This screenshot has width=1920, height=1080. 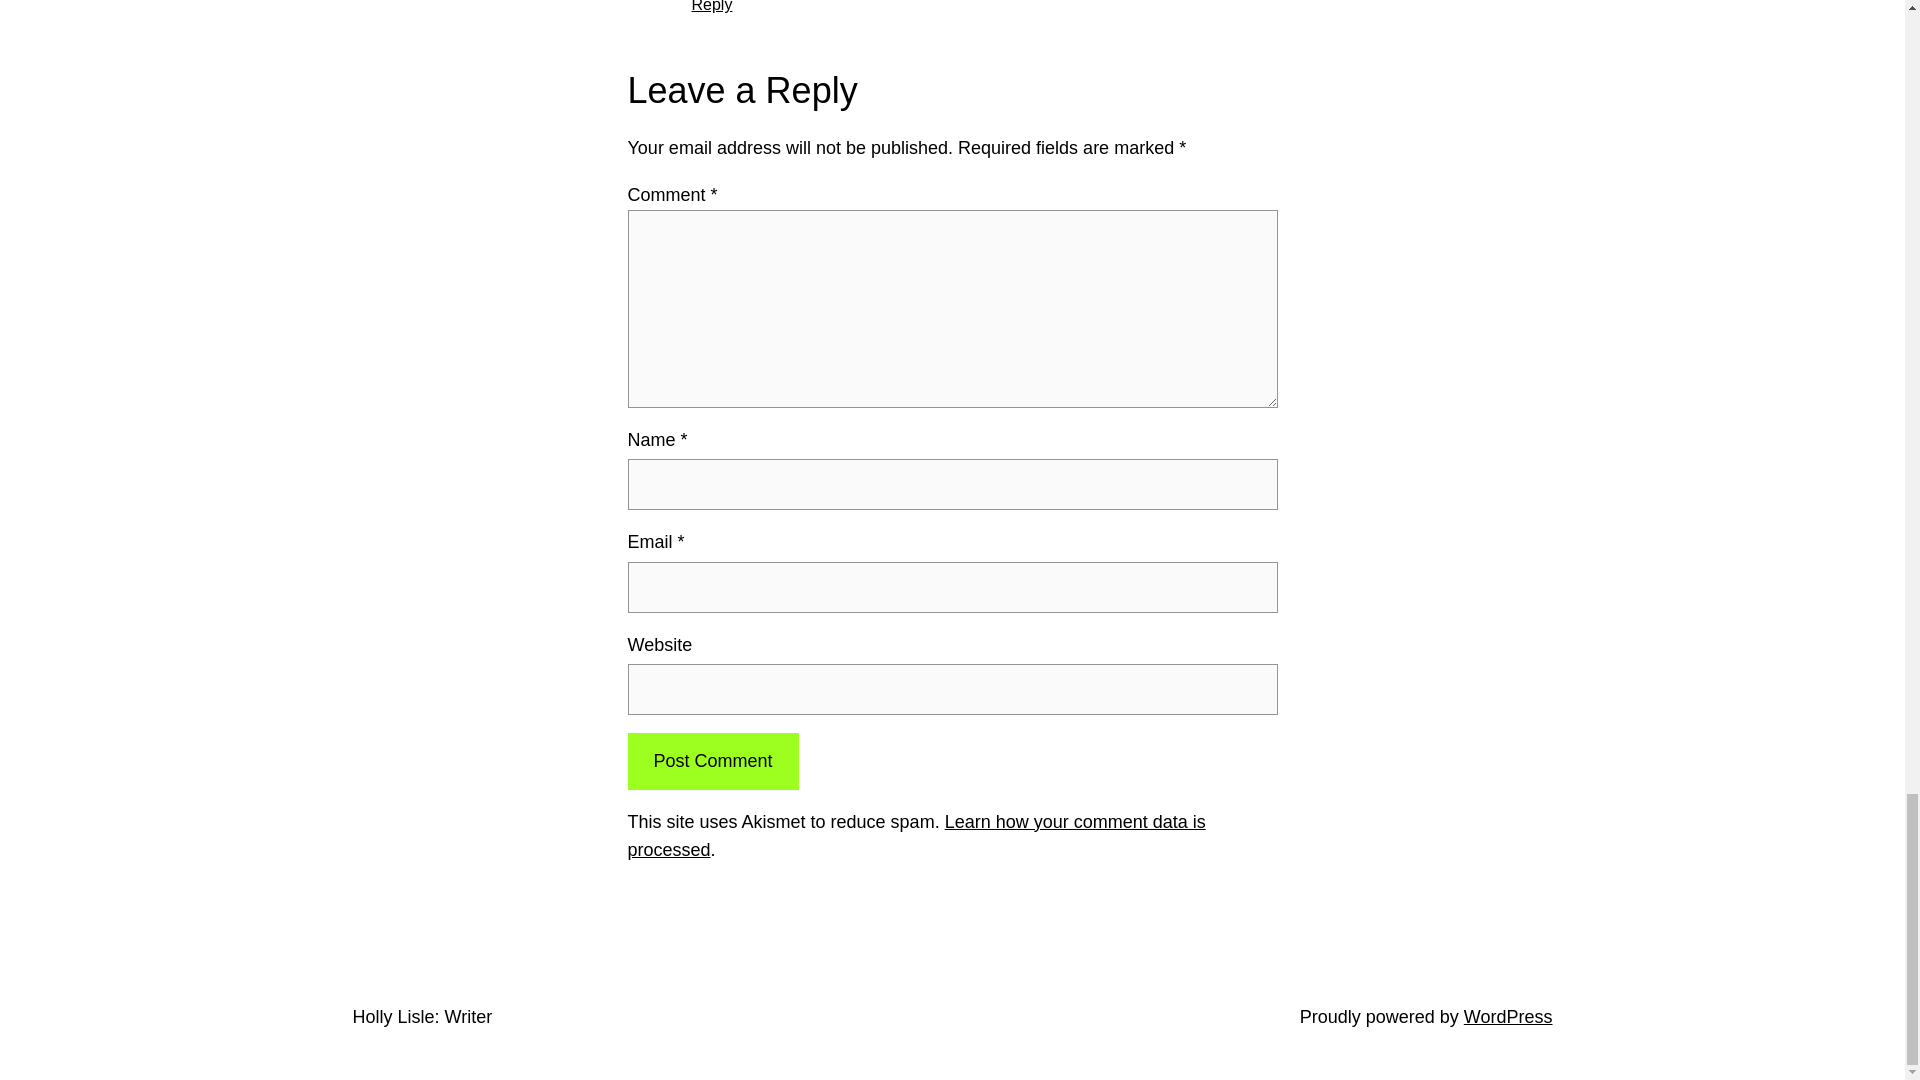 What do you see at coordinates (712, 761) in the screenshot?
I see `Post Comment` at bounding box center [712, 761].